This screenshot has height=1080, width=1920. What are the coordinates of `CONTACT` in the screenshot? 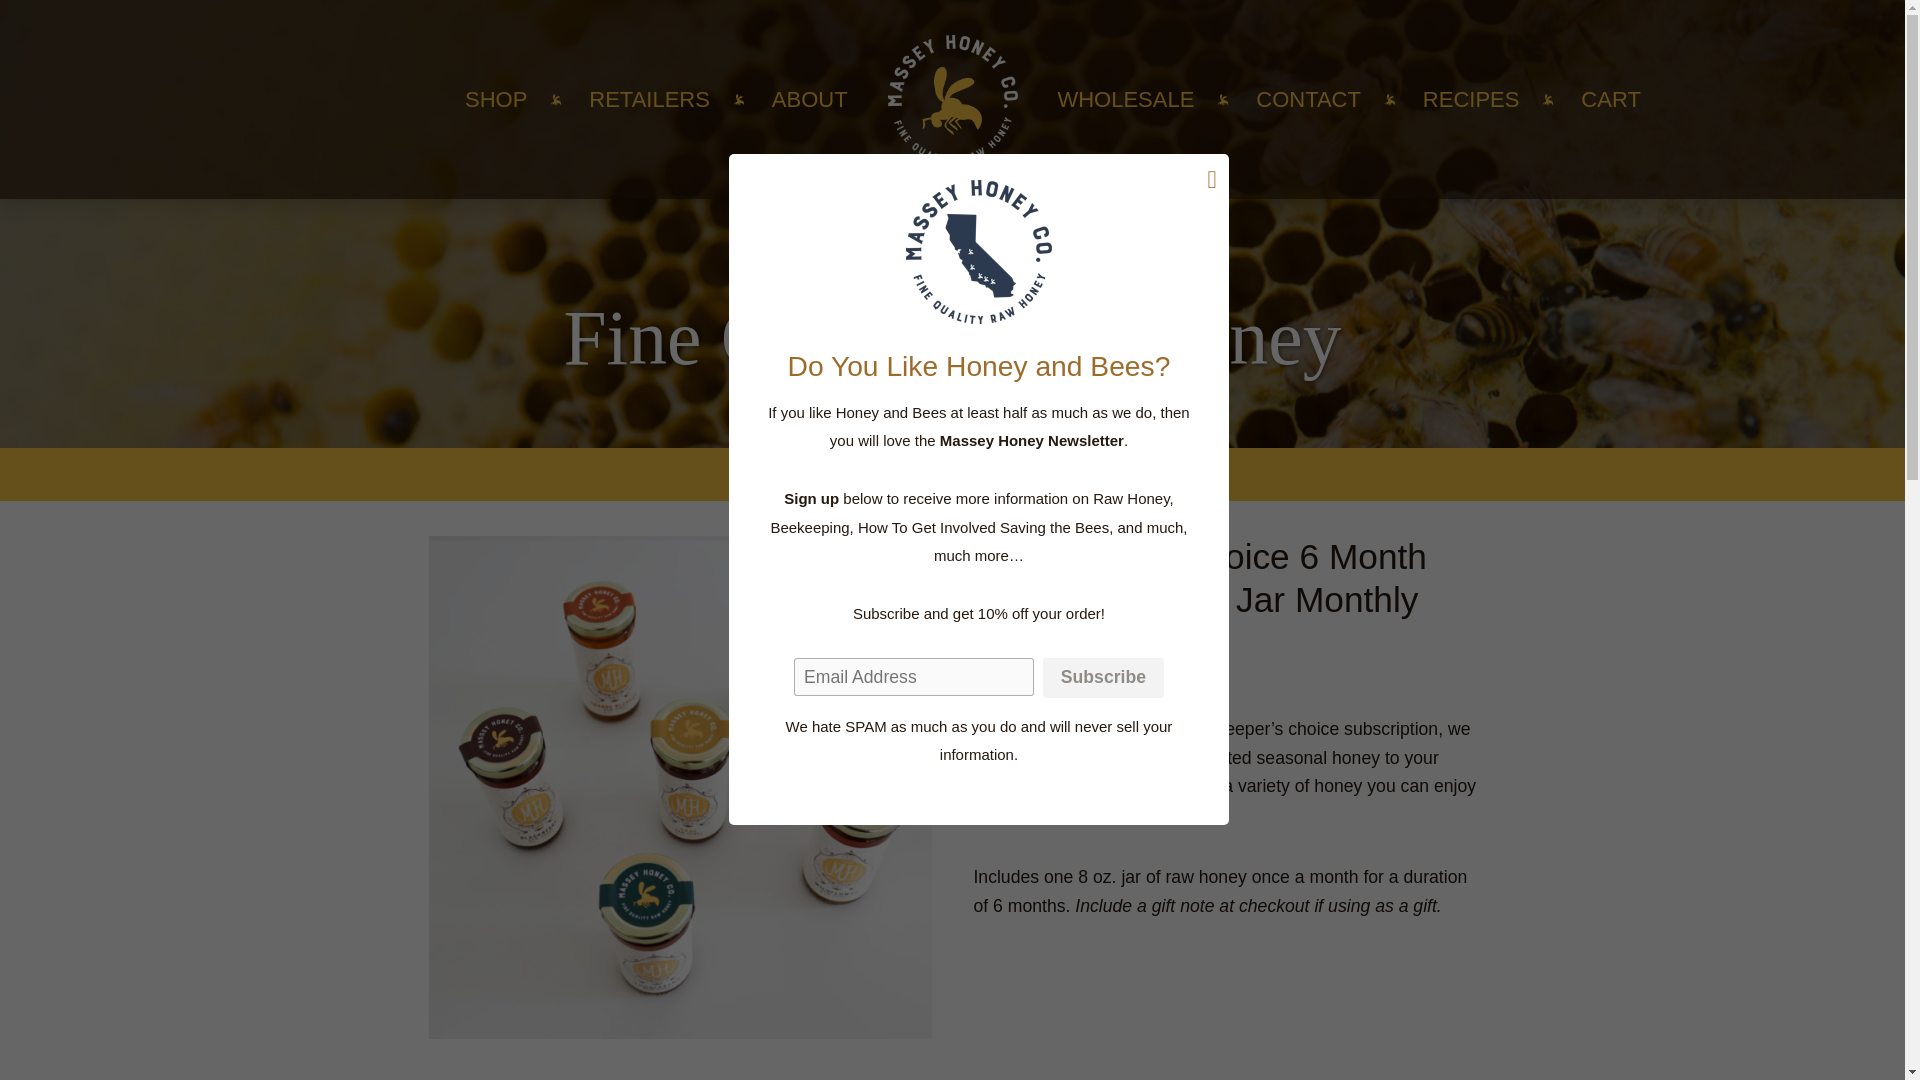 It's located at (1308, 100).